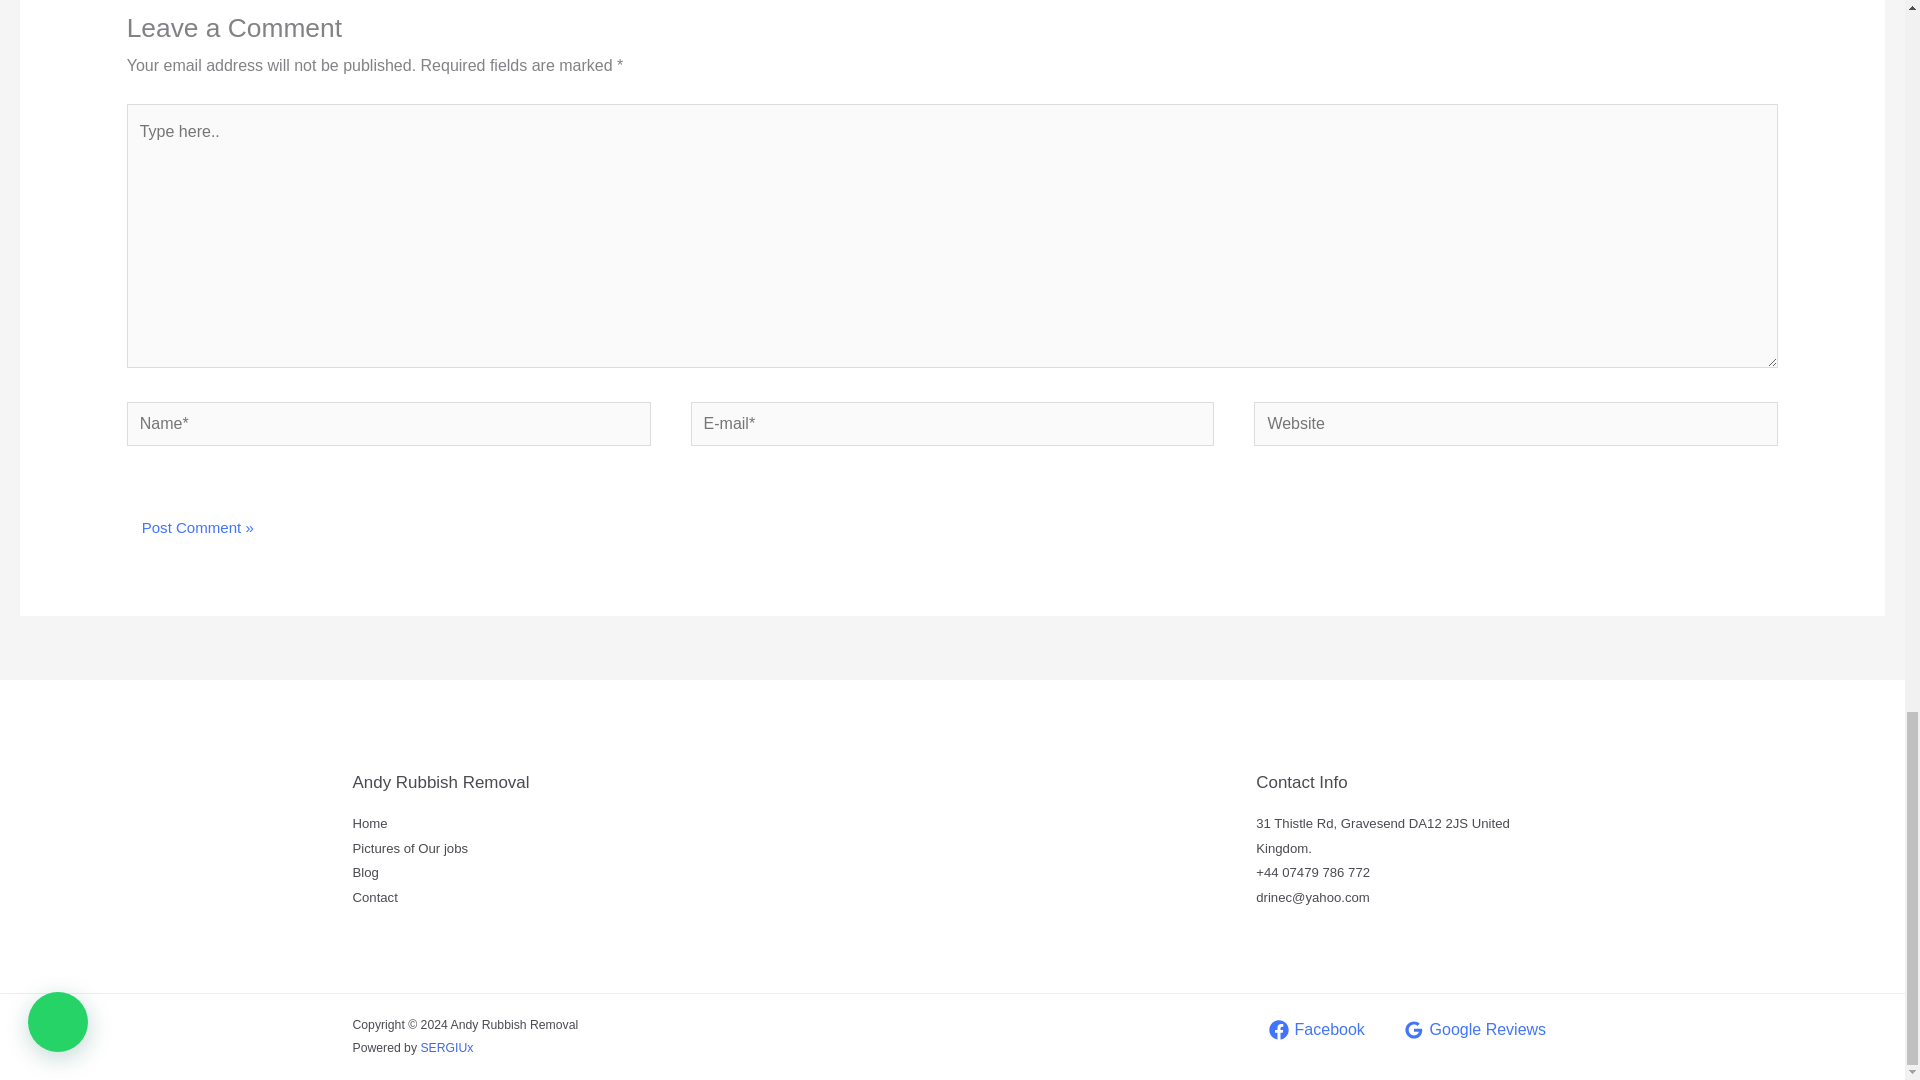 The image size is (1920, 1080). I want to click on SERGIUx, so click(446, 1048).